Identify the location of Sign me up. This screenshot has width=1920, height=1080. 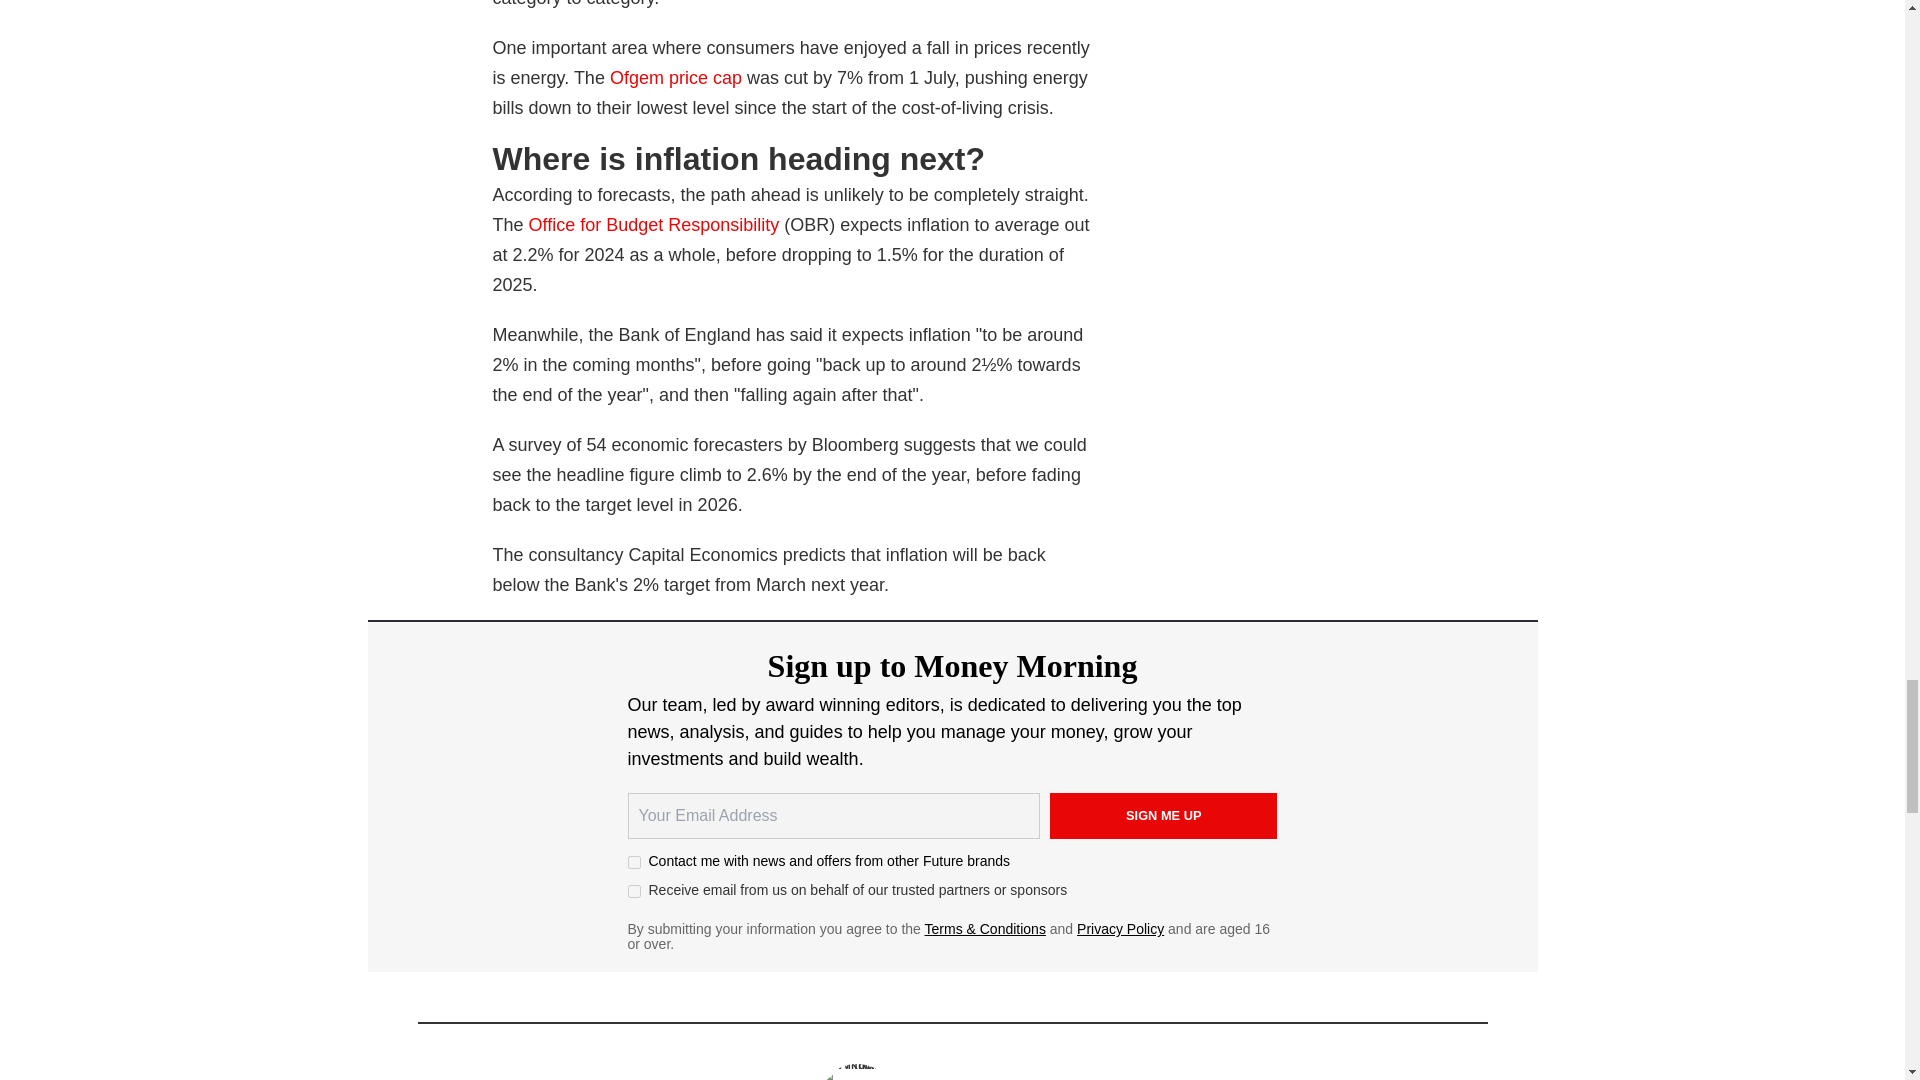
(1164, 816).